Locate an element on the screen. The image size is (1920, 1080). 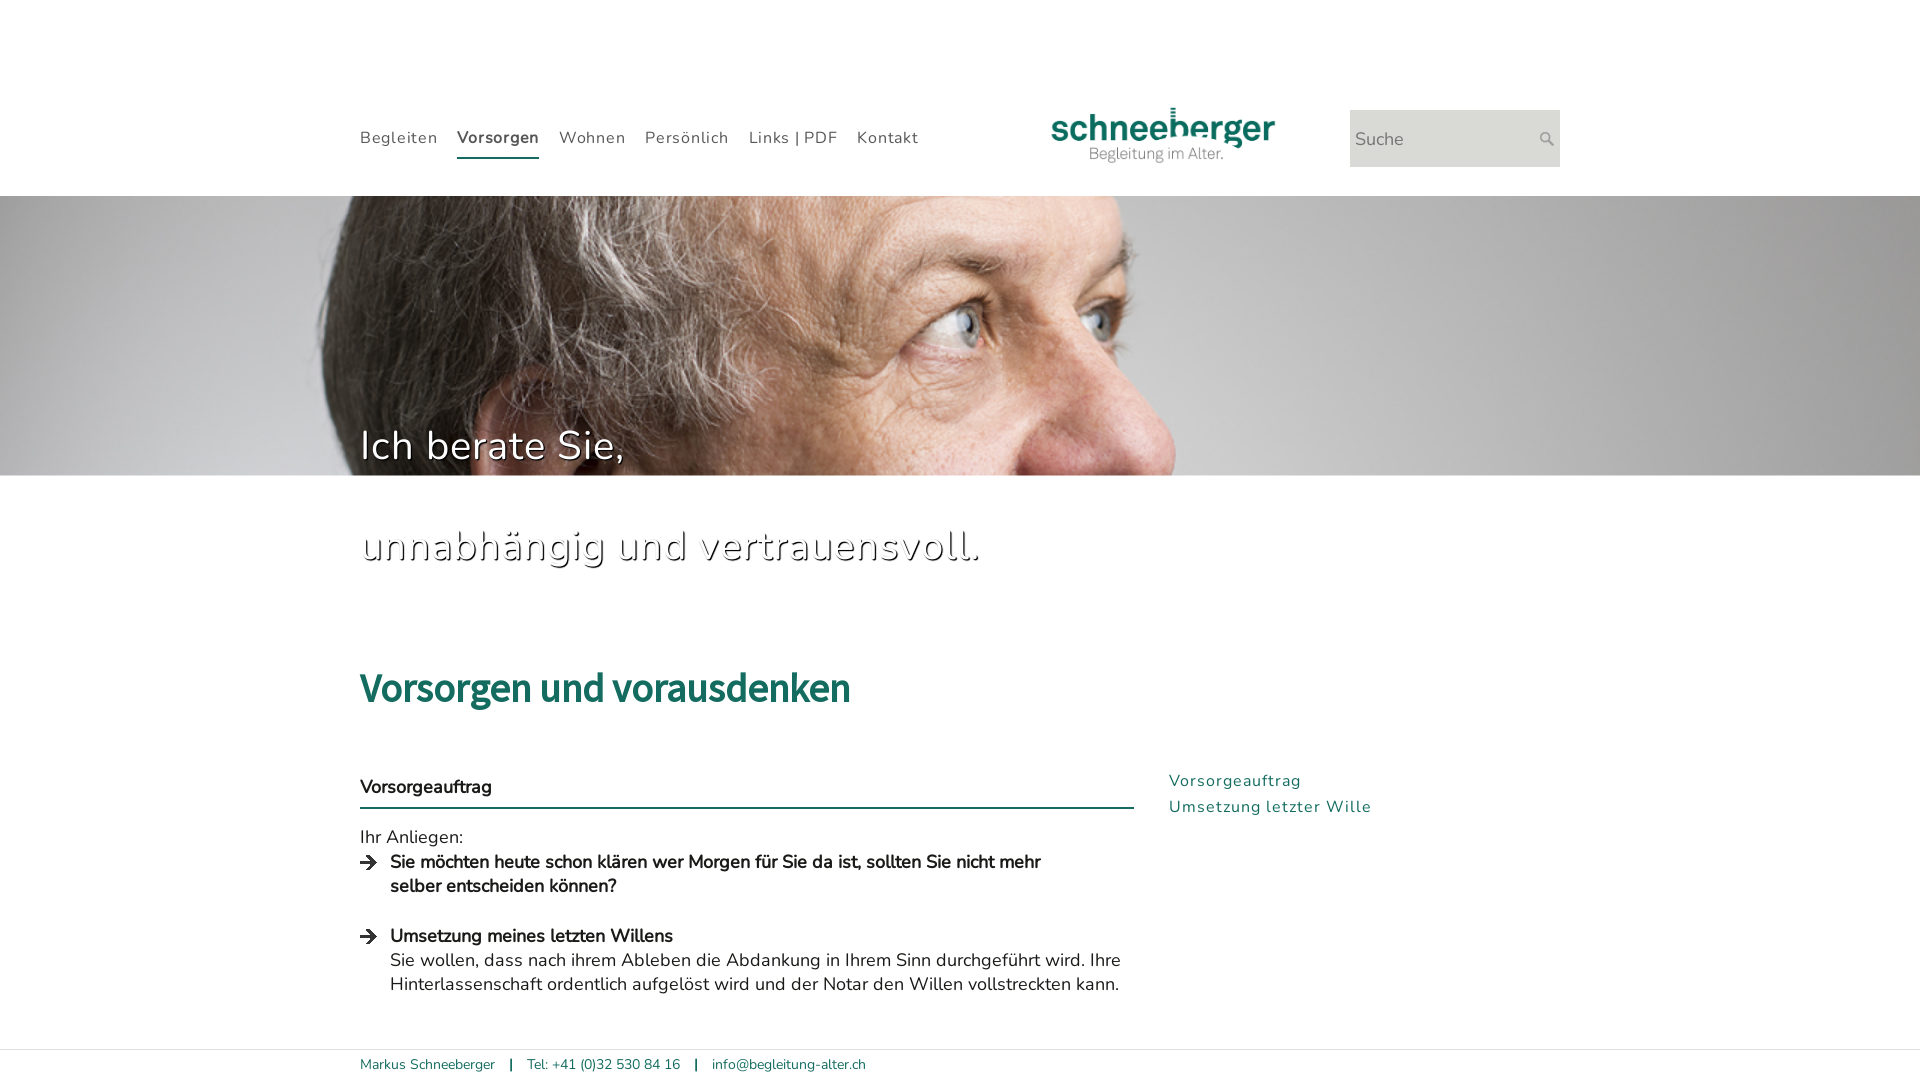
Links | PDF is located at coordinates (792, 142).